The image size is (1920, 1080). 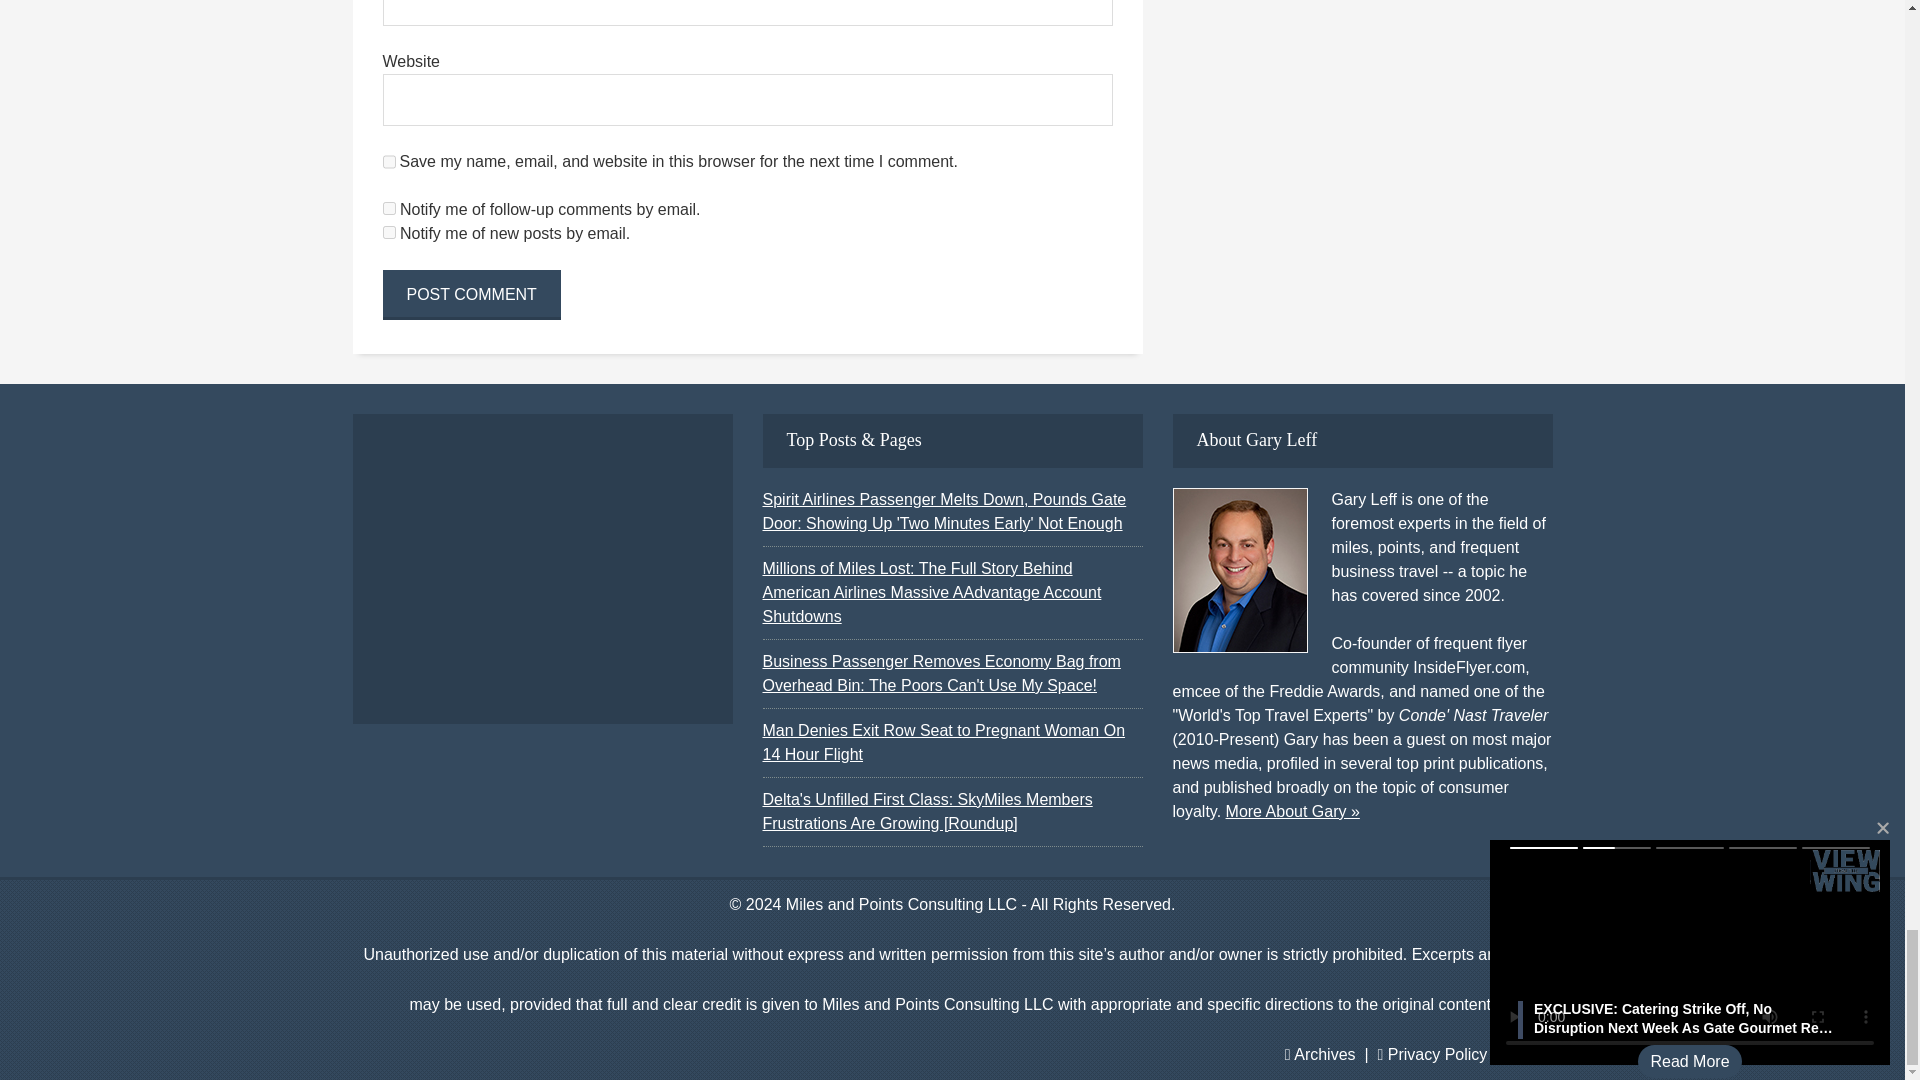 What do you see at coordinates (471, 294) in the screenshot?
I see `Post Comment` at bounding box center [471, 294].